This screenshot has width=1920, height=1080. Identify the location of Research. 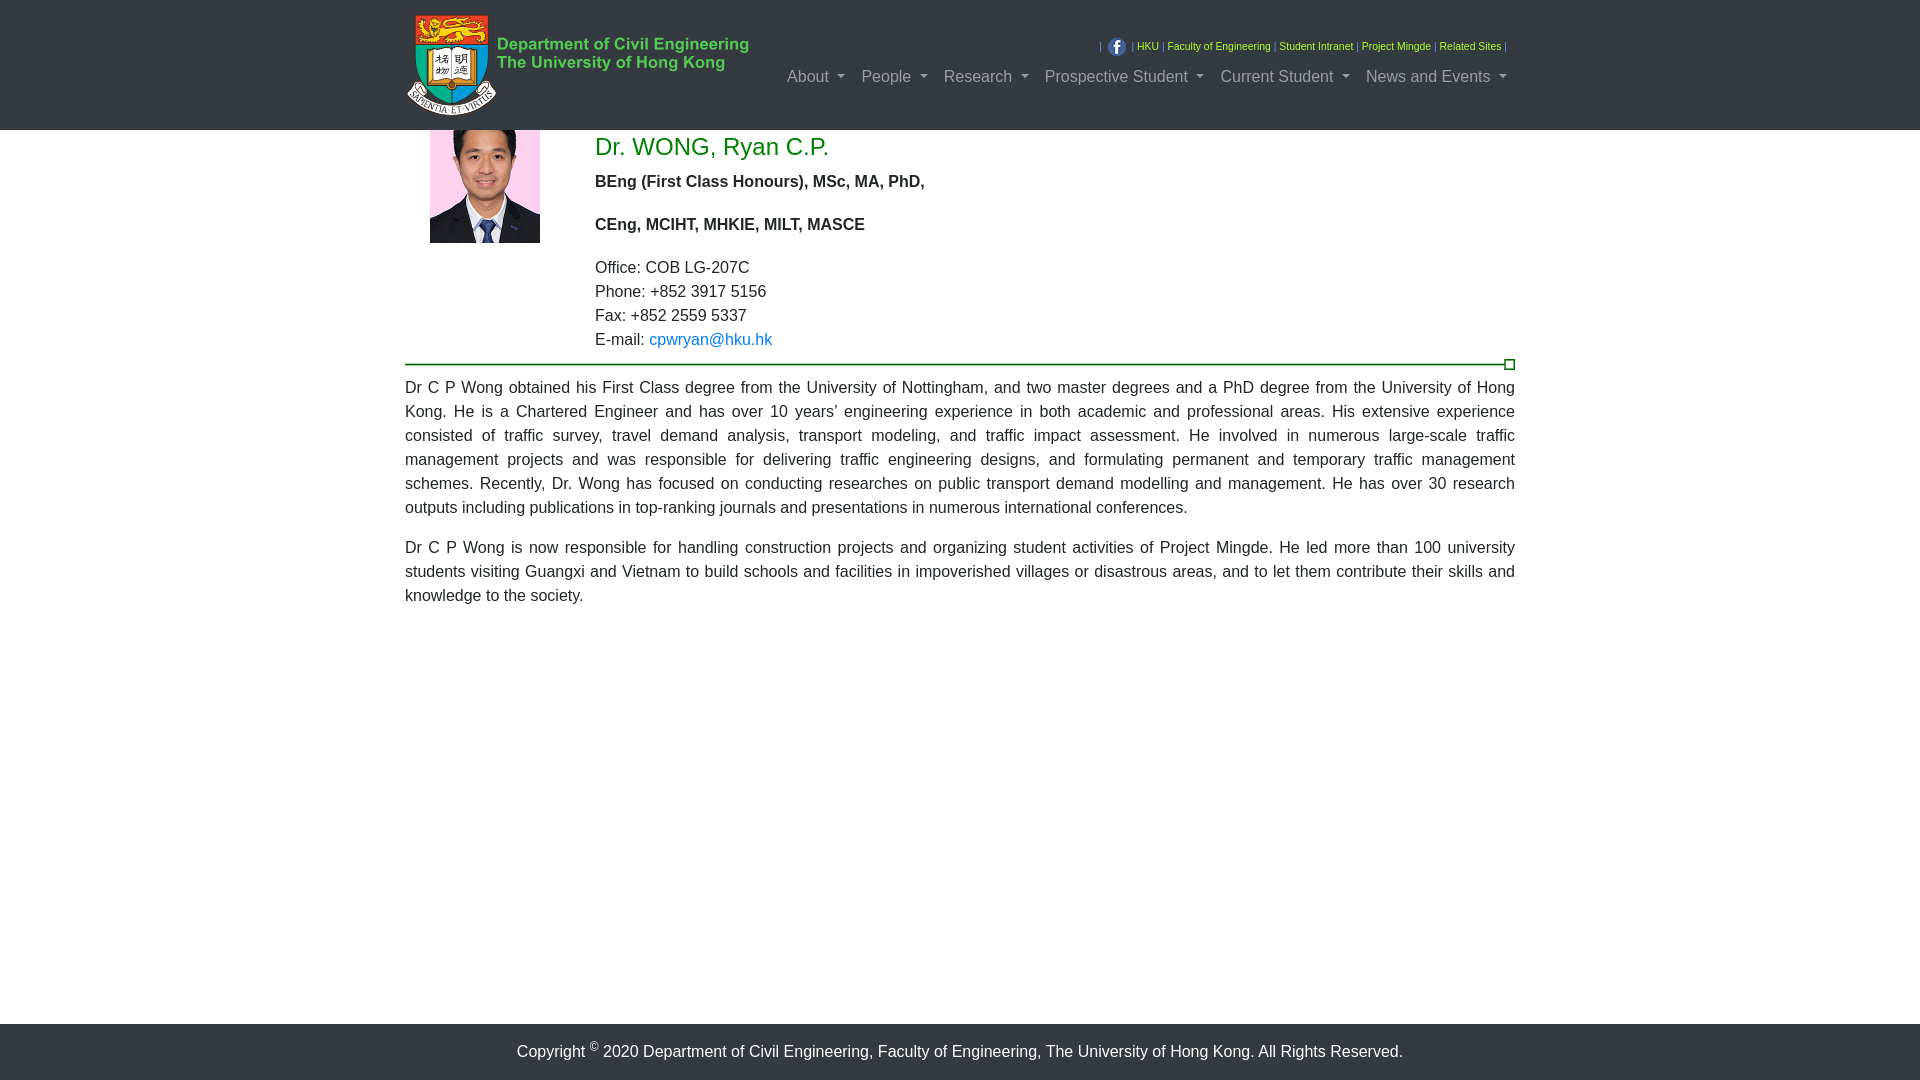
(986, 77).